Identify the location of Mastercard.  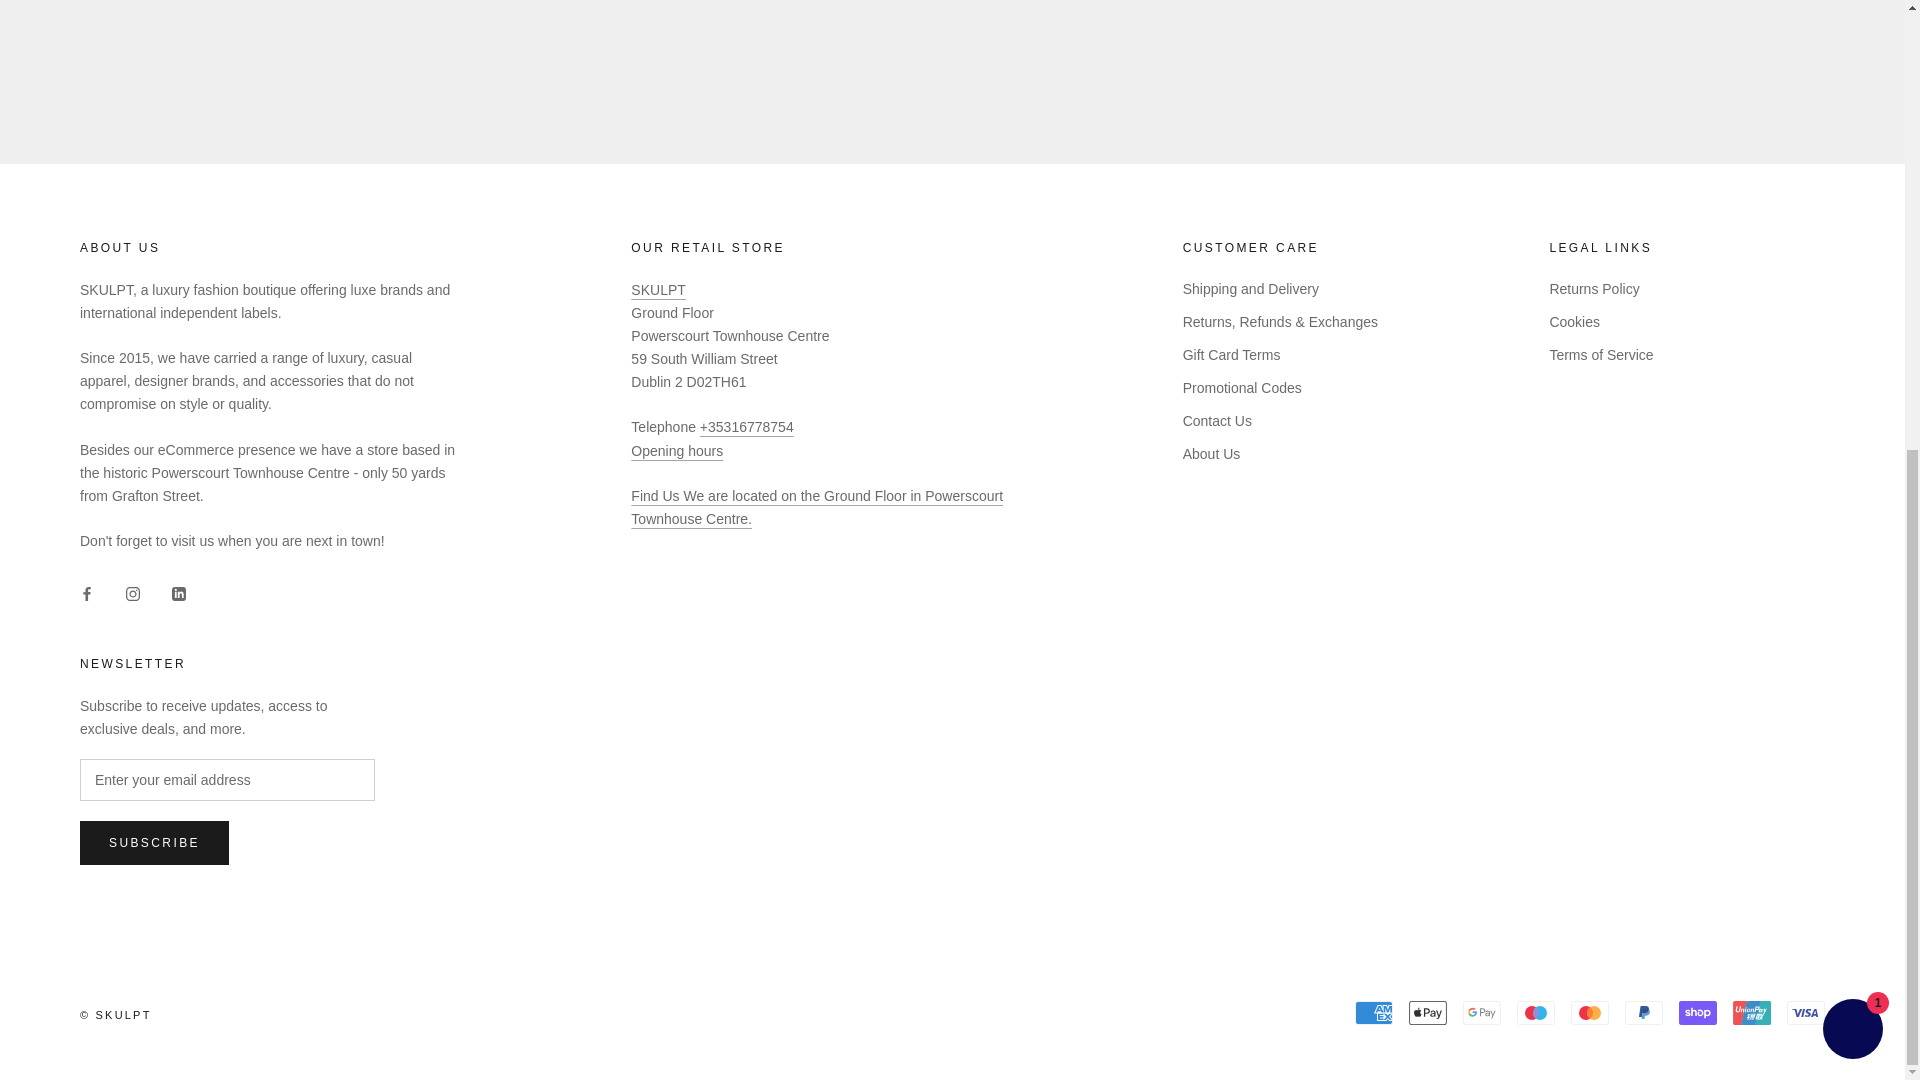
(1589, 1012).